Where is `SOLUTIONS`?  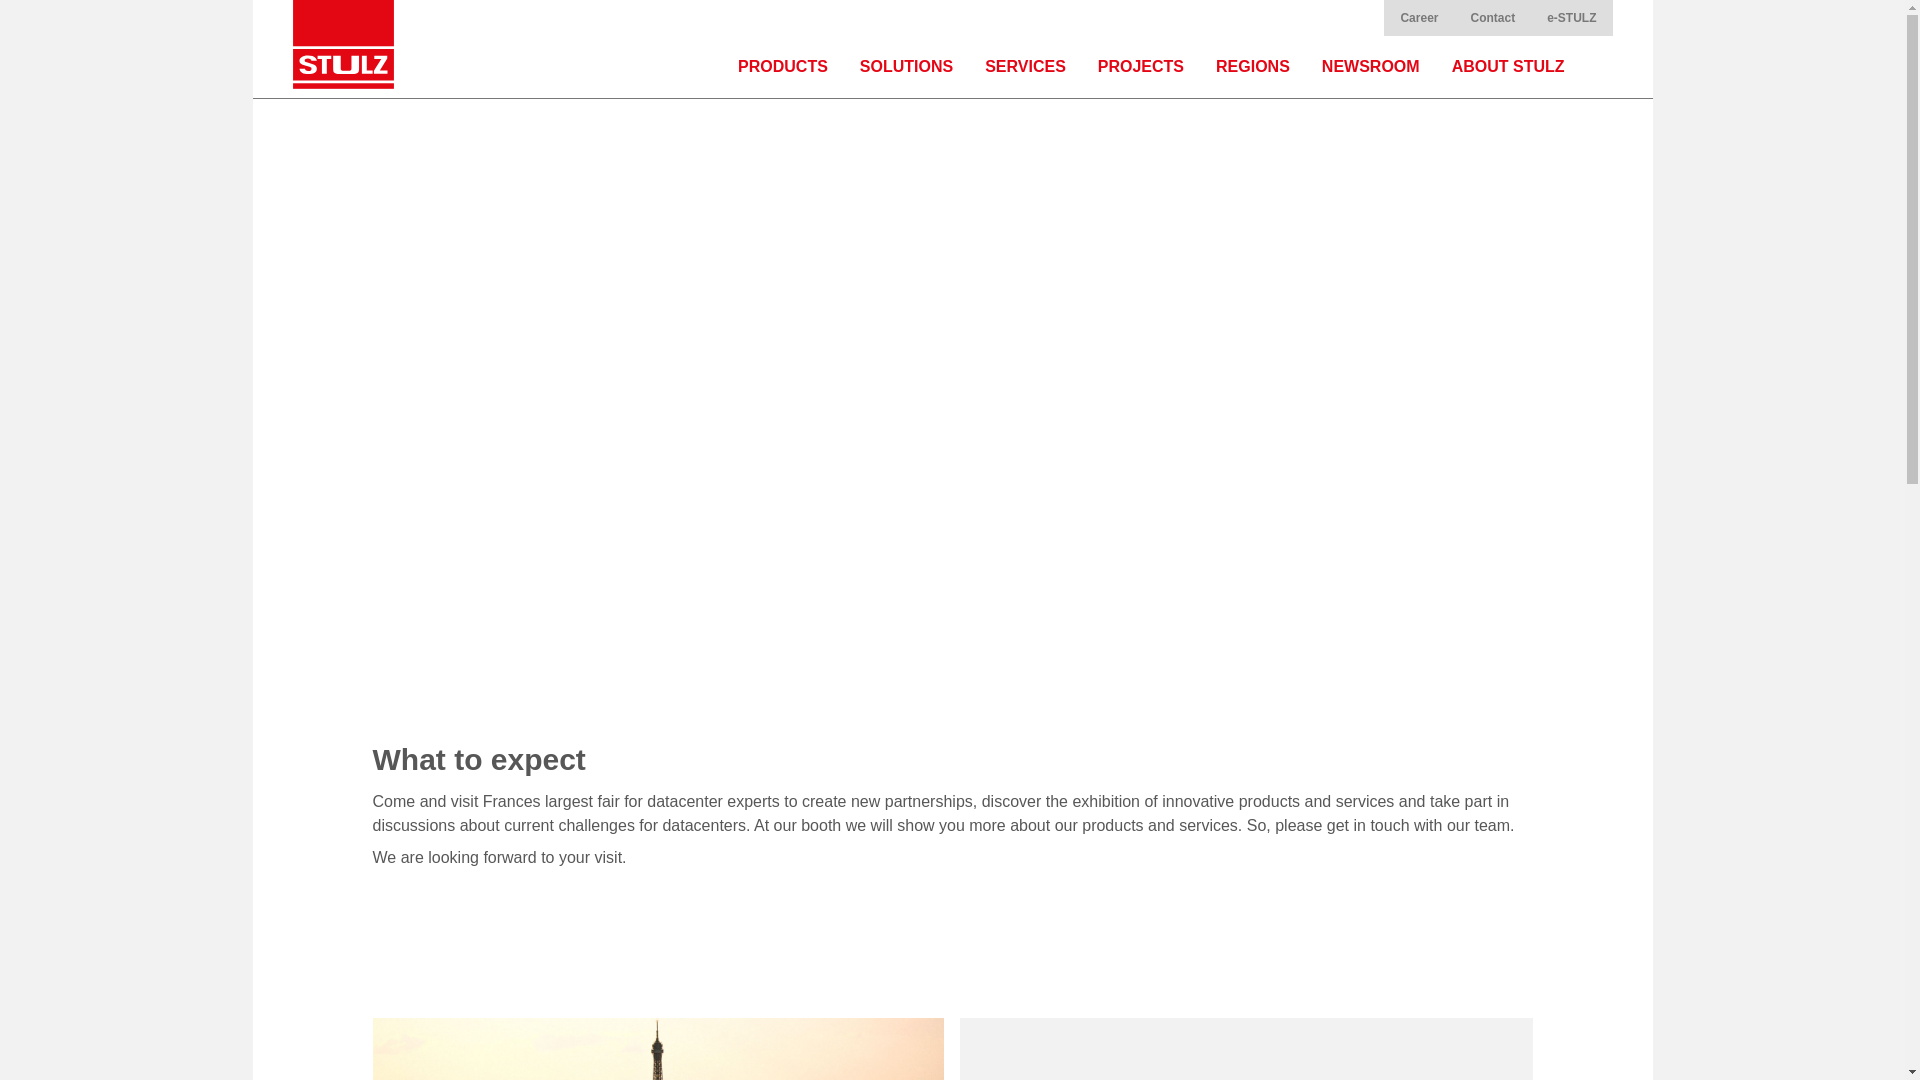
SOLUTIONS is located at coordinates (906, 66).